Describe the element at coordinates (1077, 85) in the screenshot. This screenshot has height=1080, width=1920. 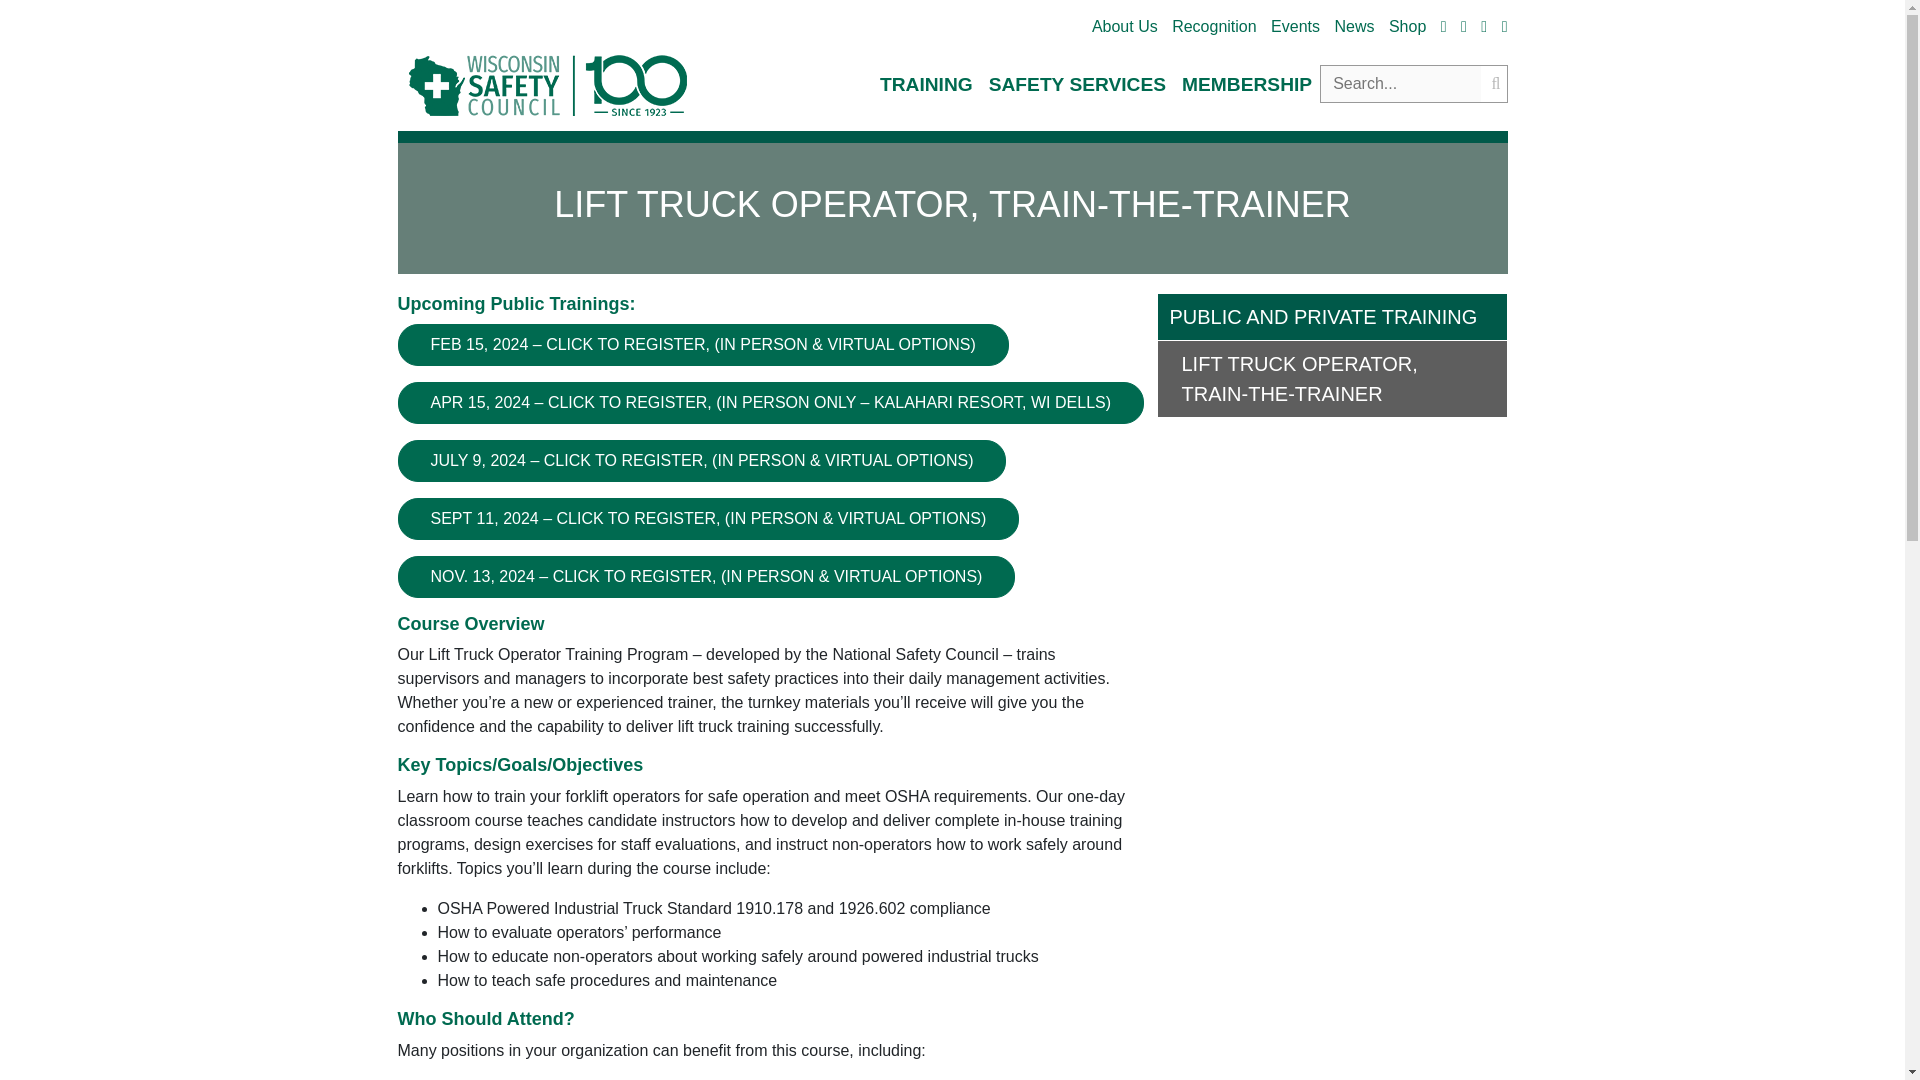
I see `Safety Services` at that location.